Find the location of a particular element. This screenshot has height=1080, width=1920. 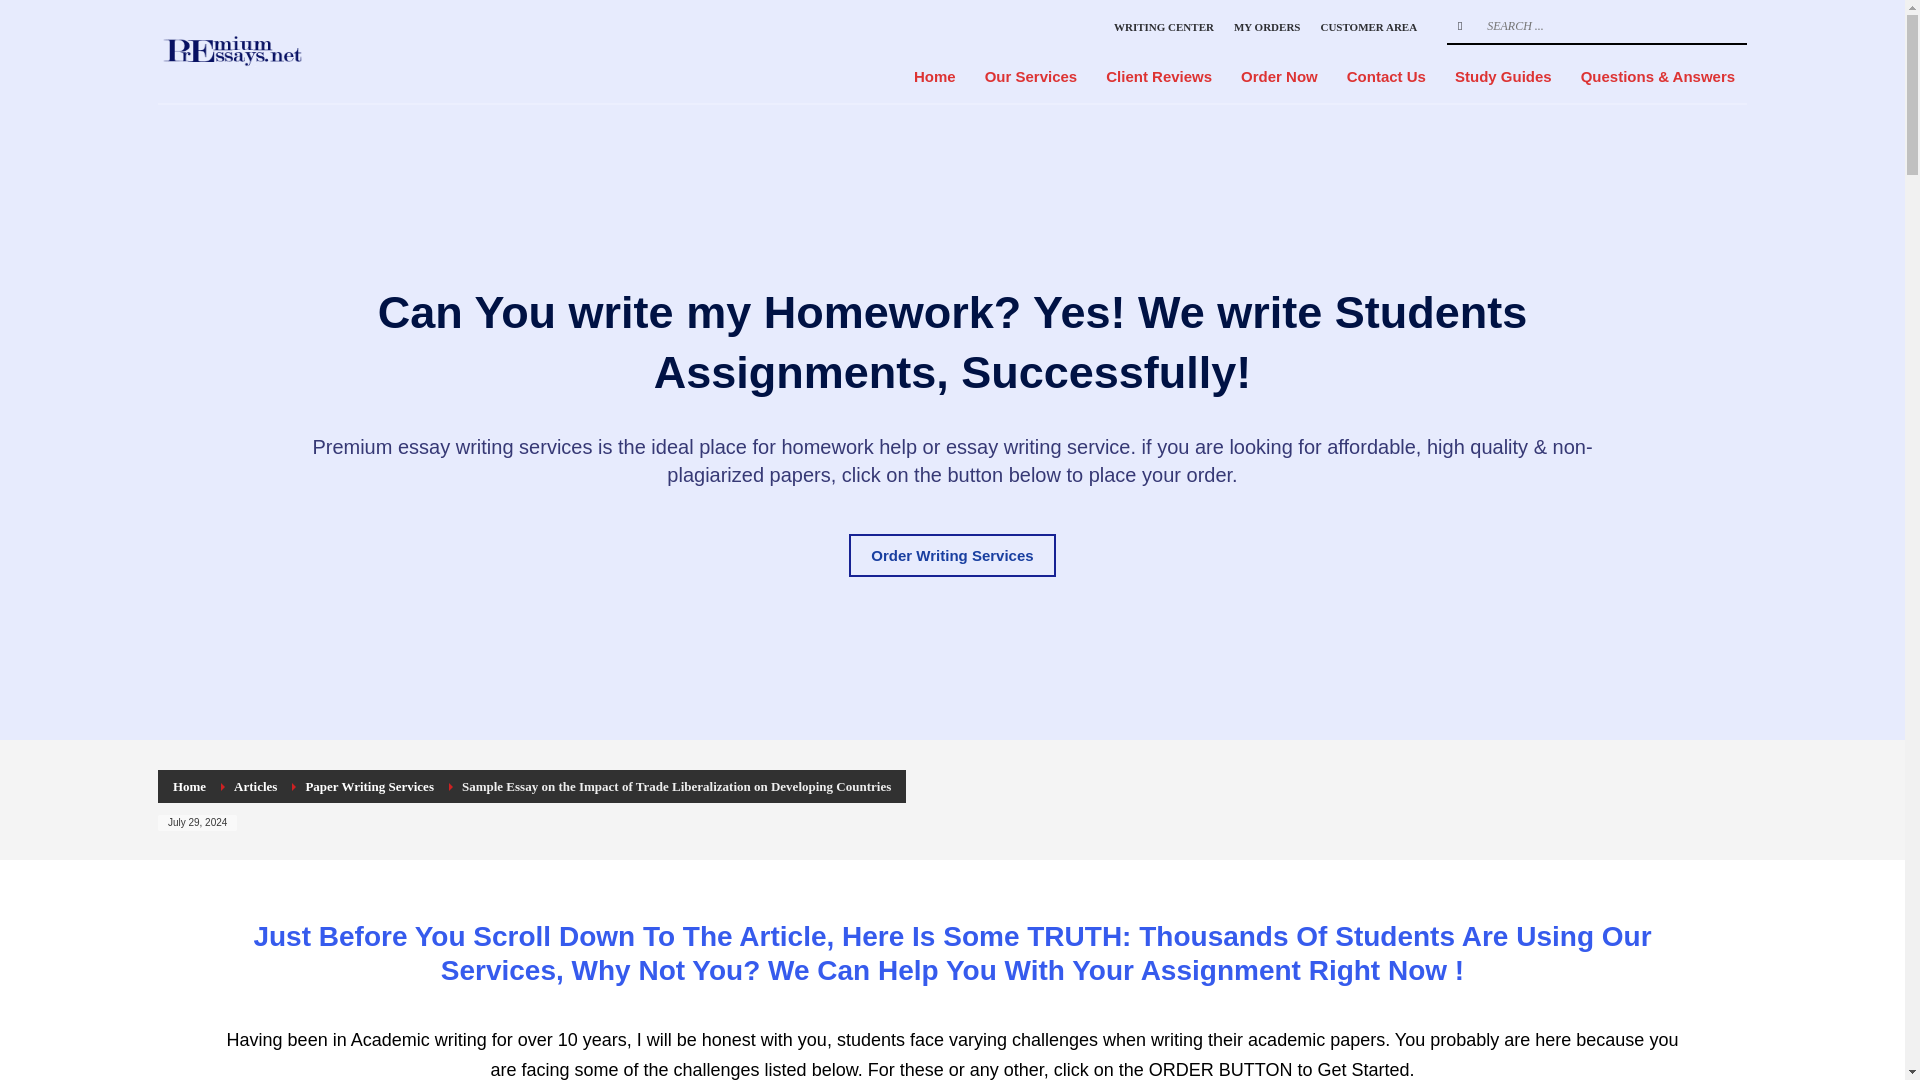

Contact Us is located at coordinates (1386, 76).